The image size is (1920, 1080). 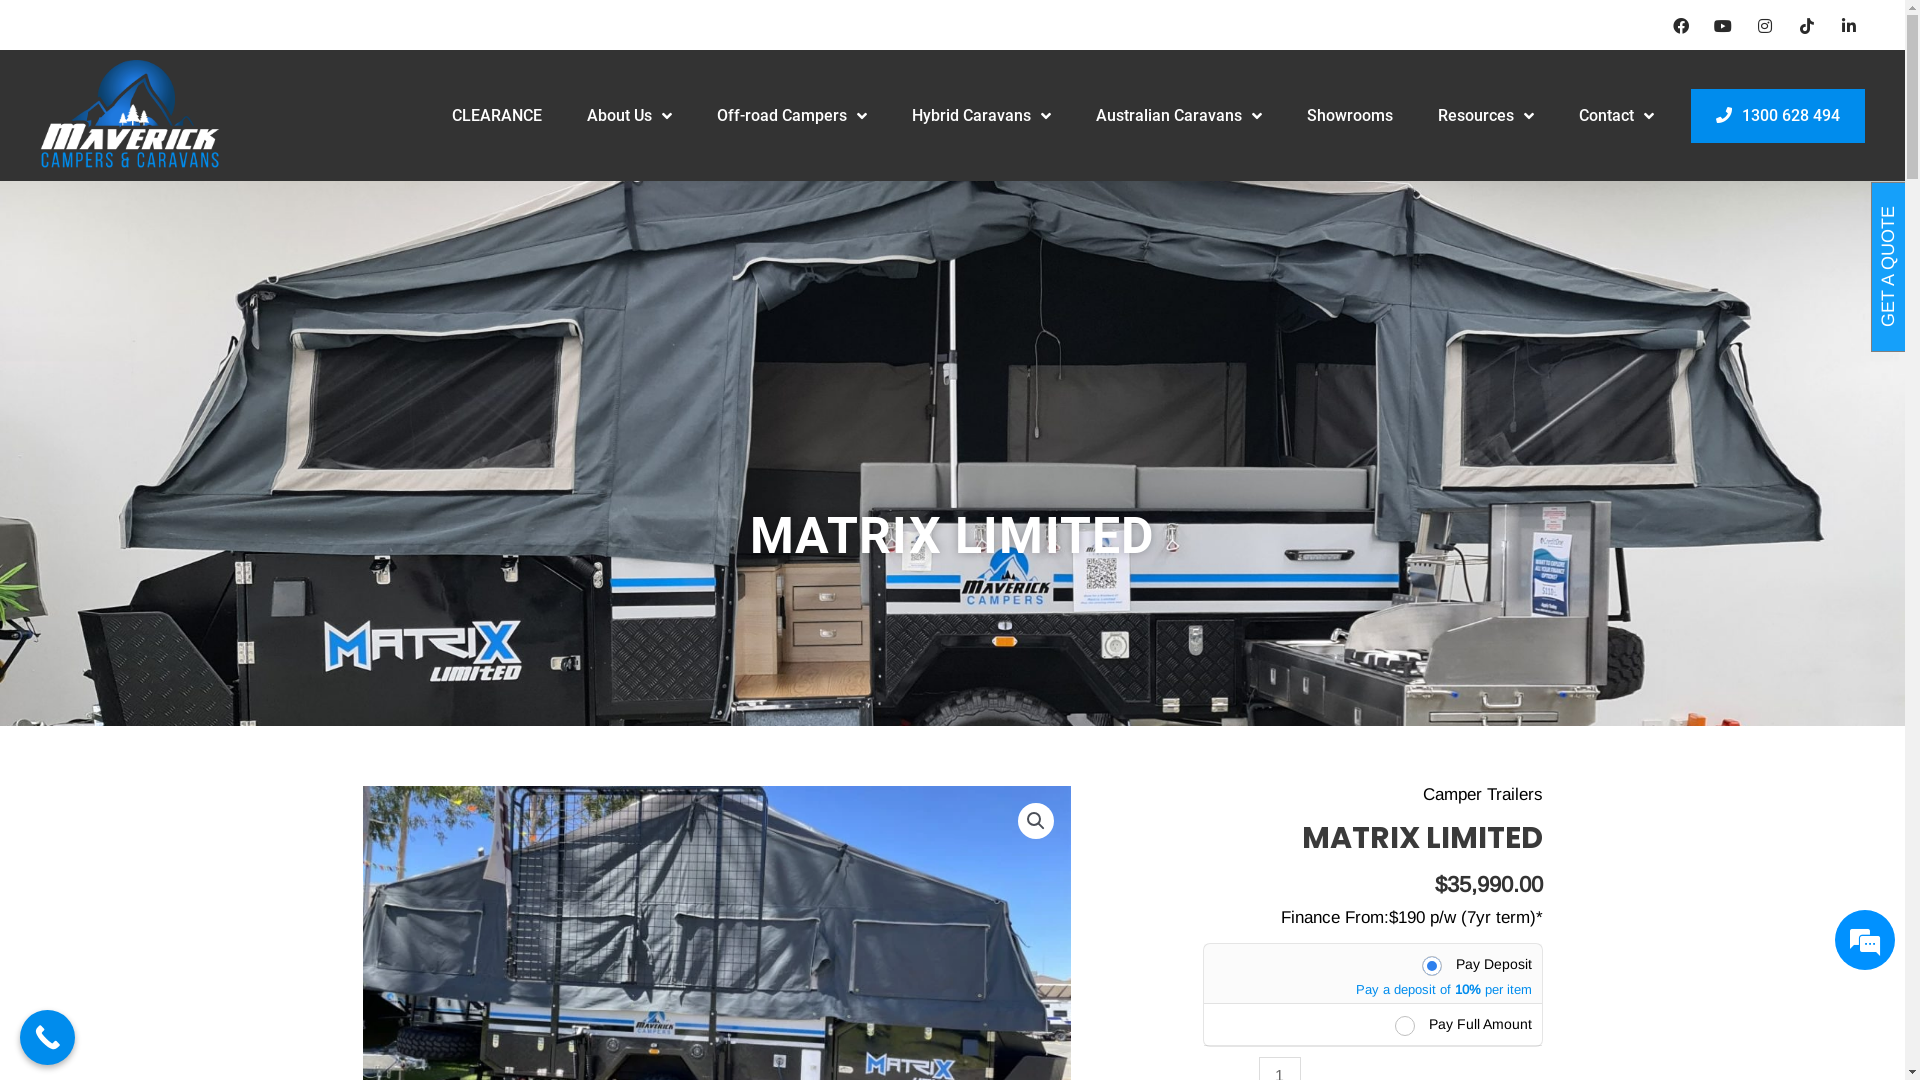 I want to click on Linkedin, so click(x=1849, y=26).